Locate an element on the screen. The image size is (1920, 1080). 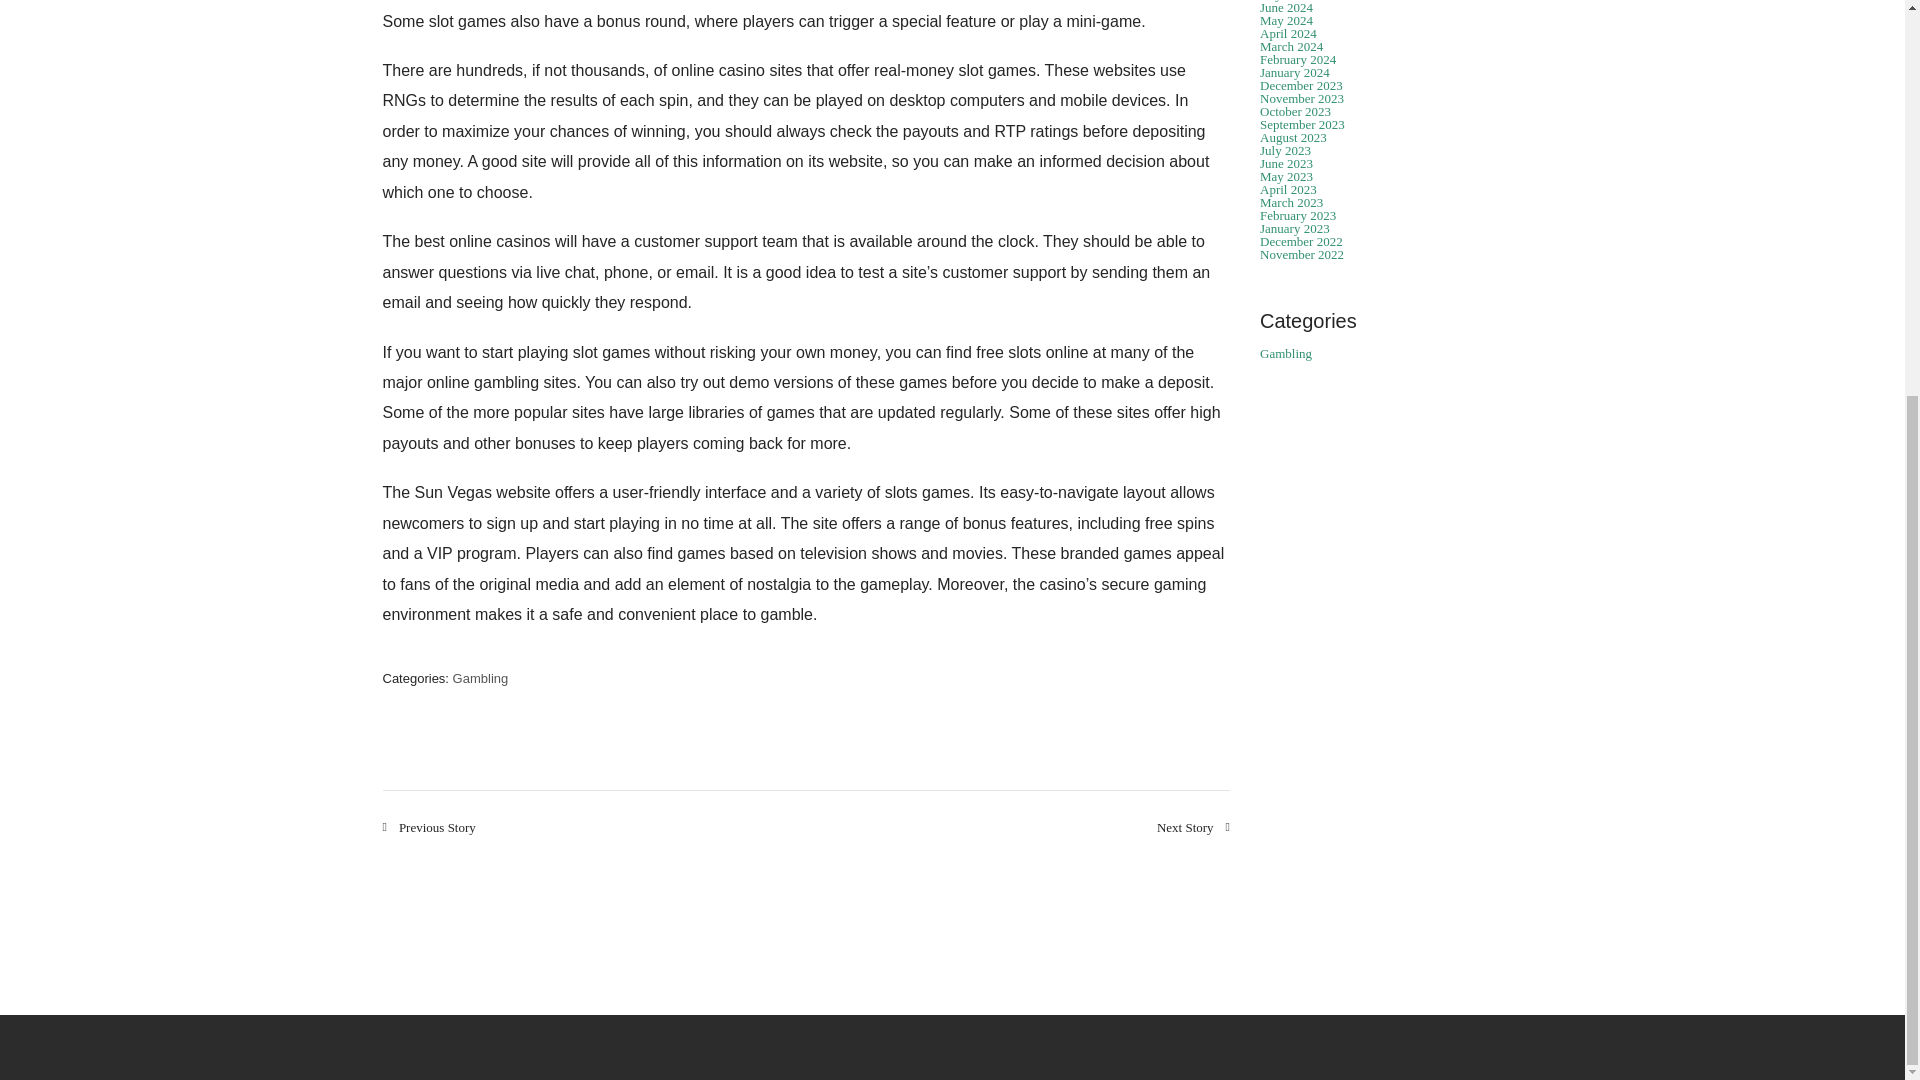
July 2024 is located at coordinates (1285, 1).